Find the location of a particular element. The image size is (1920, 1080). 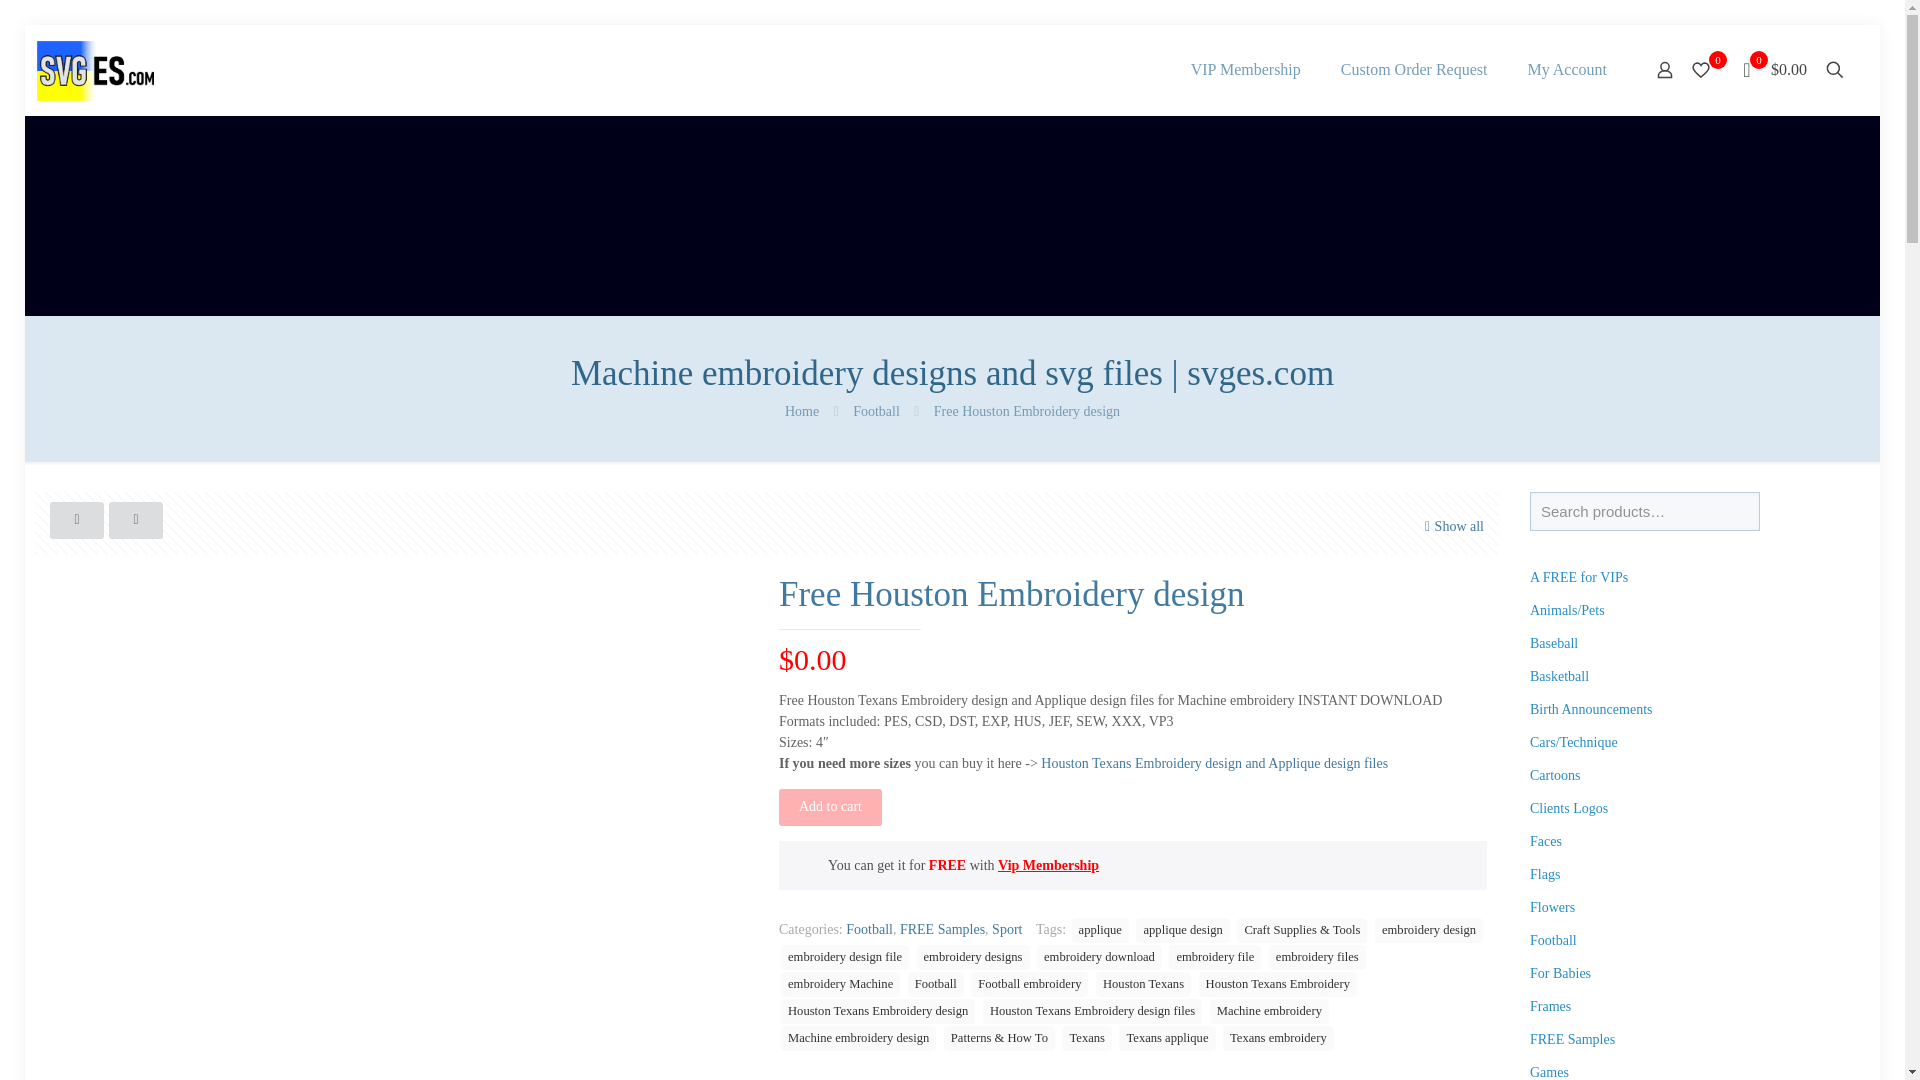

applique design is located at coordinates (1182, 930).